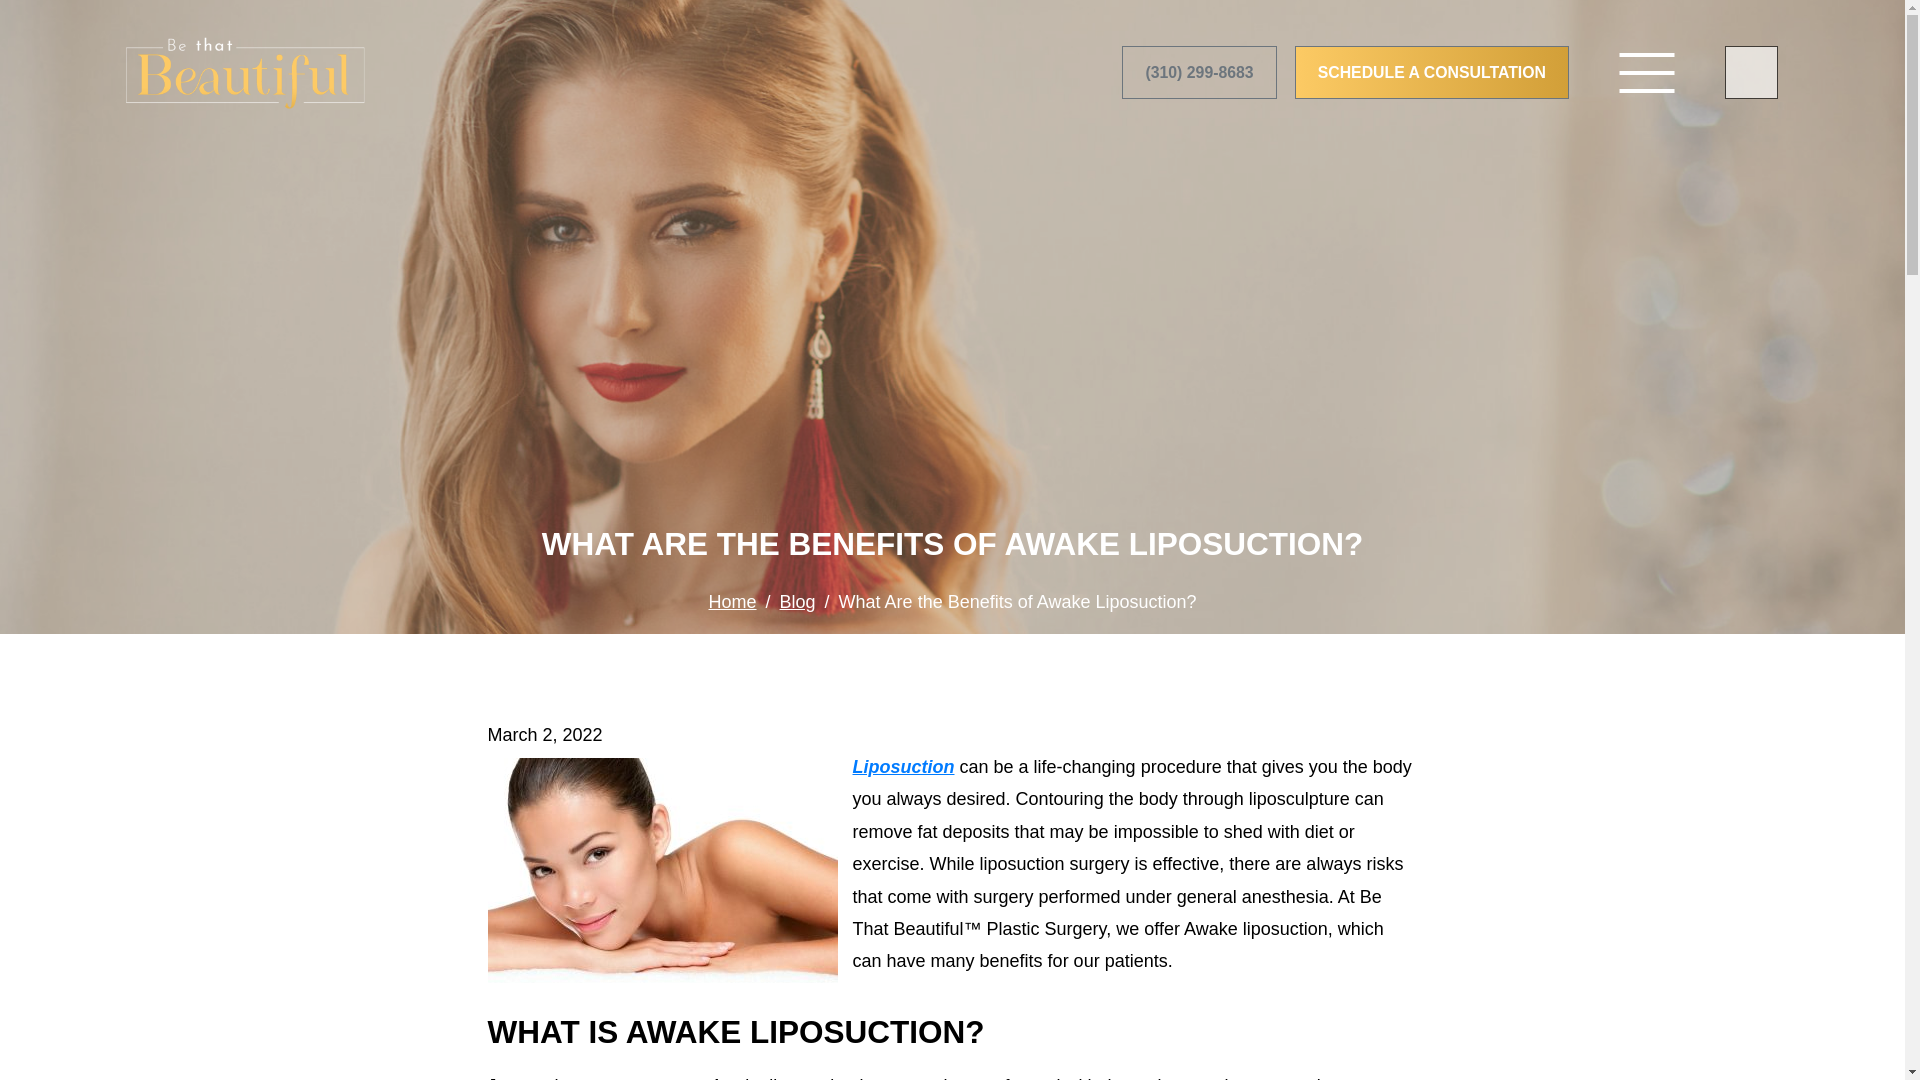 This screenshot has height=1080, width=1920. I want to click on SCHEDULE A CONSULTATION, so click(1431, 72).